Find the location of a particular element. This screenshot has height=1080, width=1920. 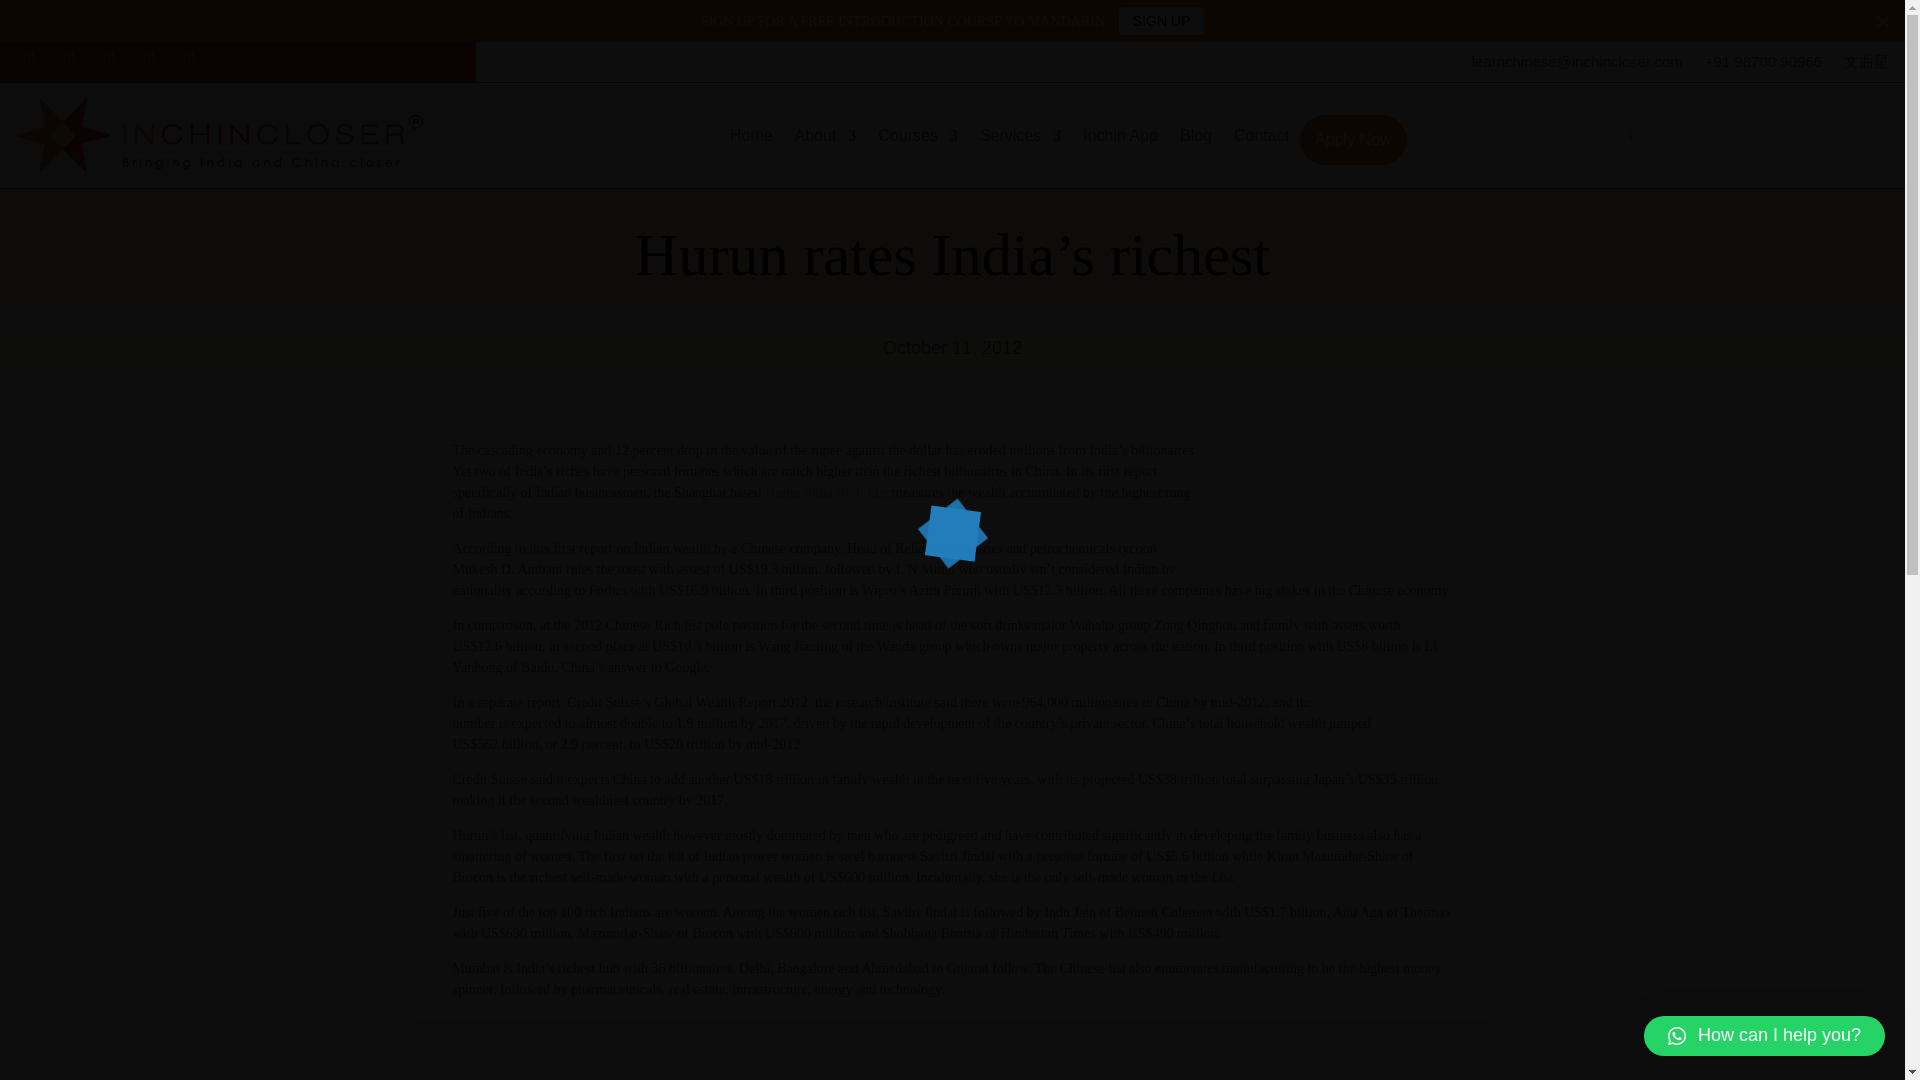

Follow on Instagram is located at coordinates (112, 58).